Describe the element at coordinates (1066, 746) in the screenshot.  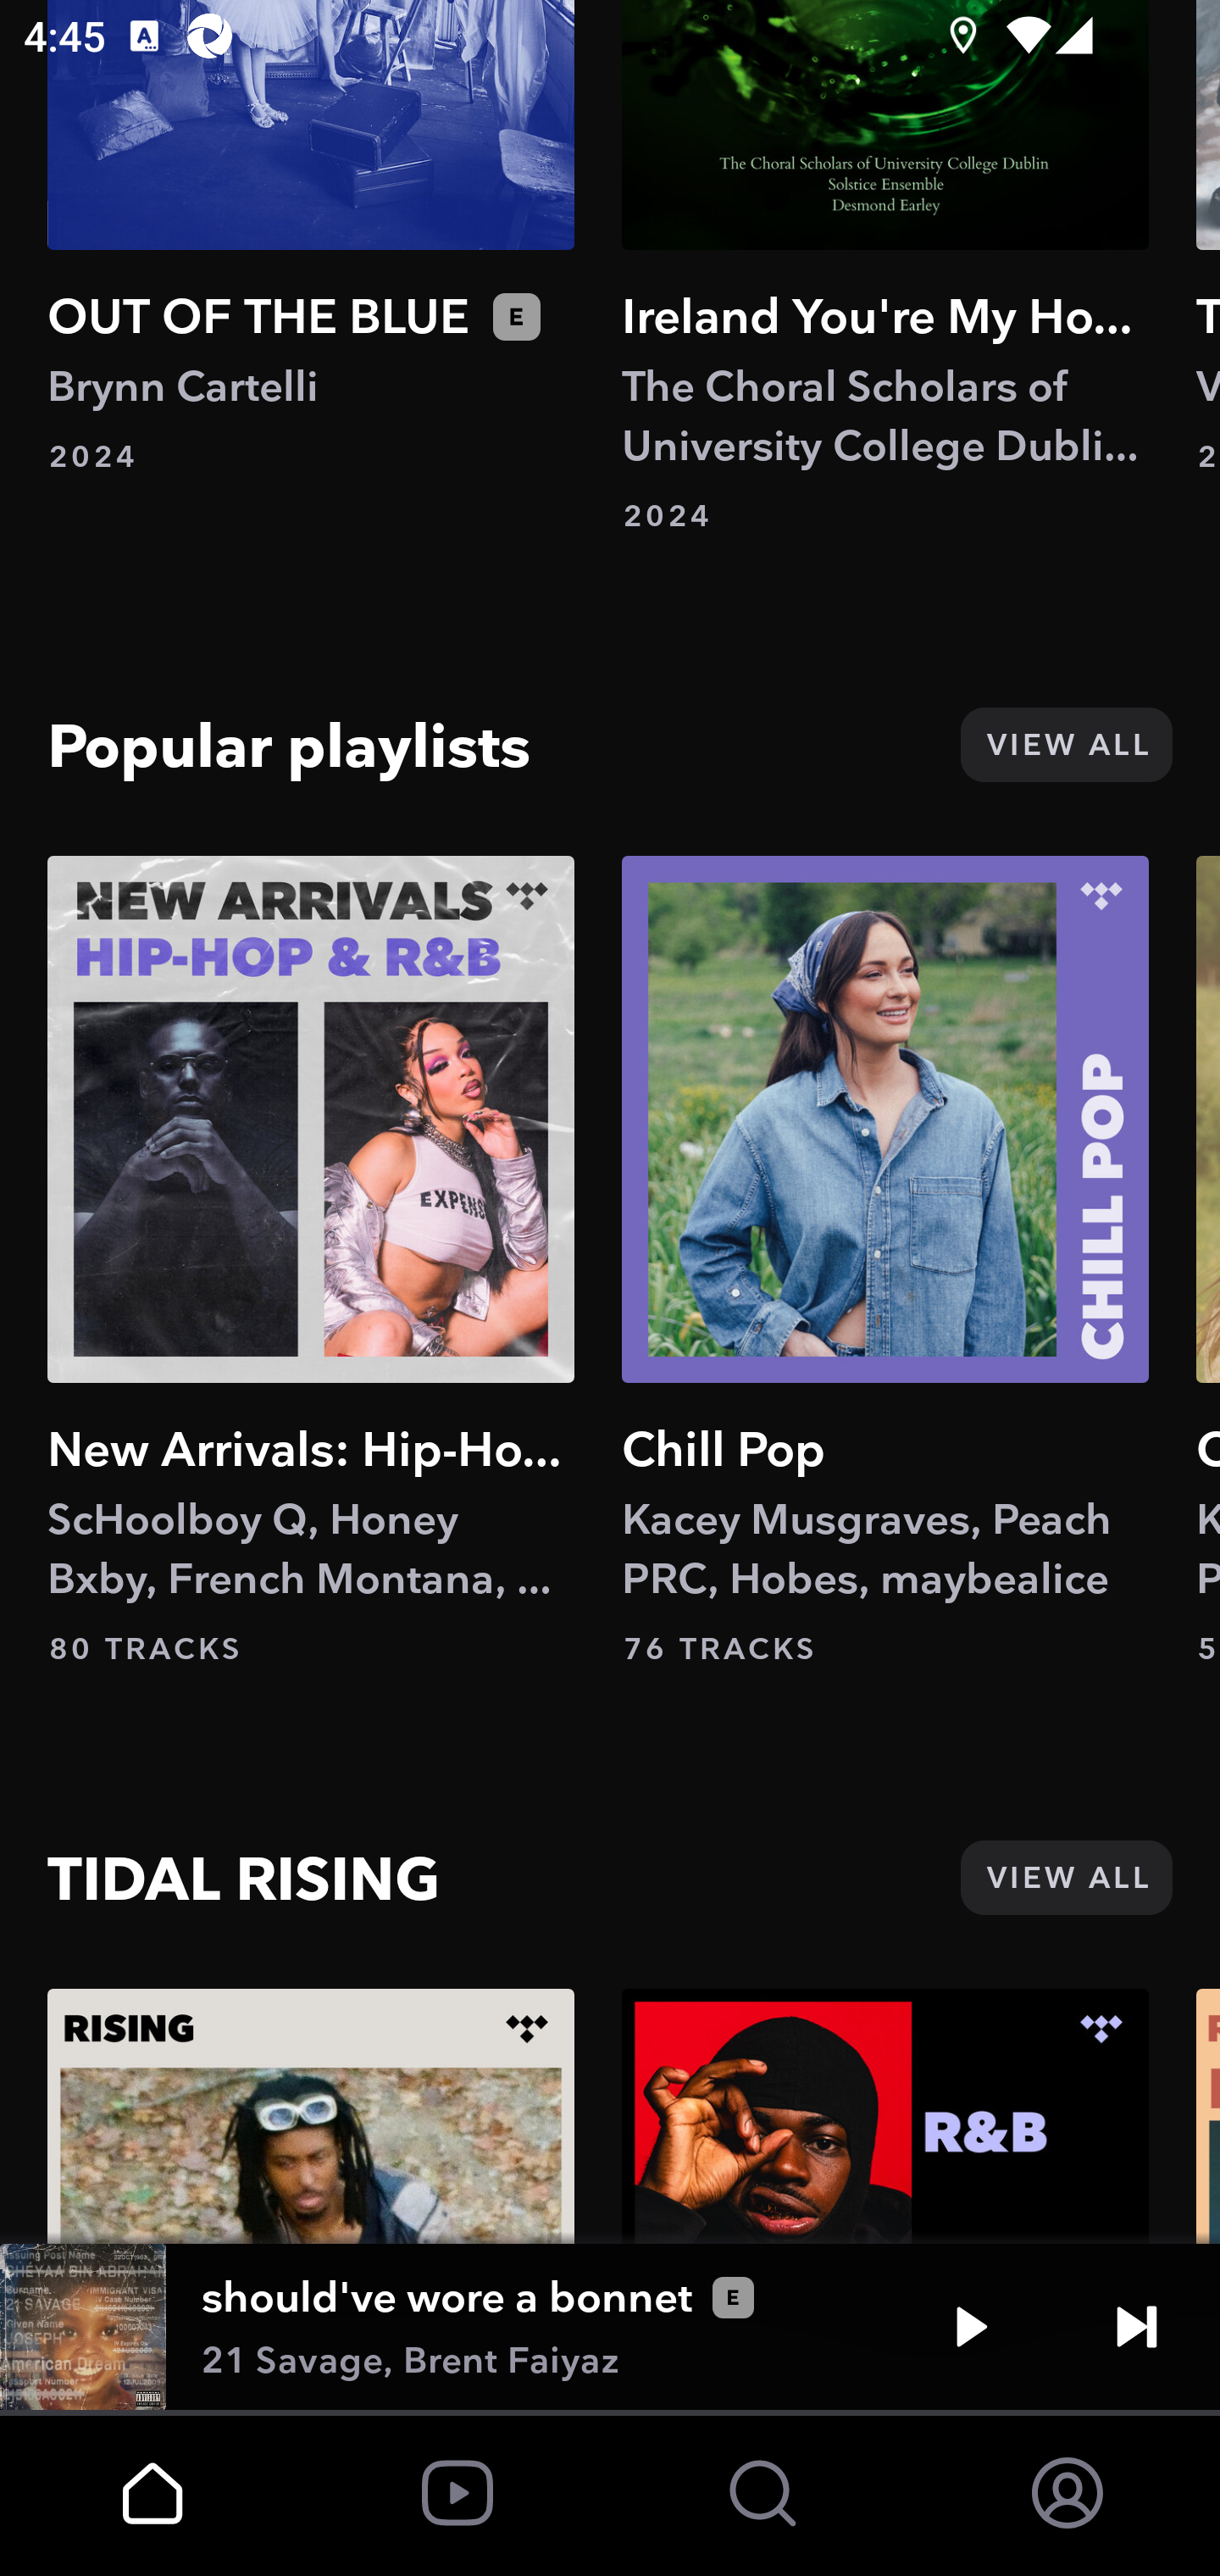
I see `VIEW ALL` at that location.